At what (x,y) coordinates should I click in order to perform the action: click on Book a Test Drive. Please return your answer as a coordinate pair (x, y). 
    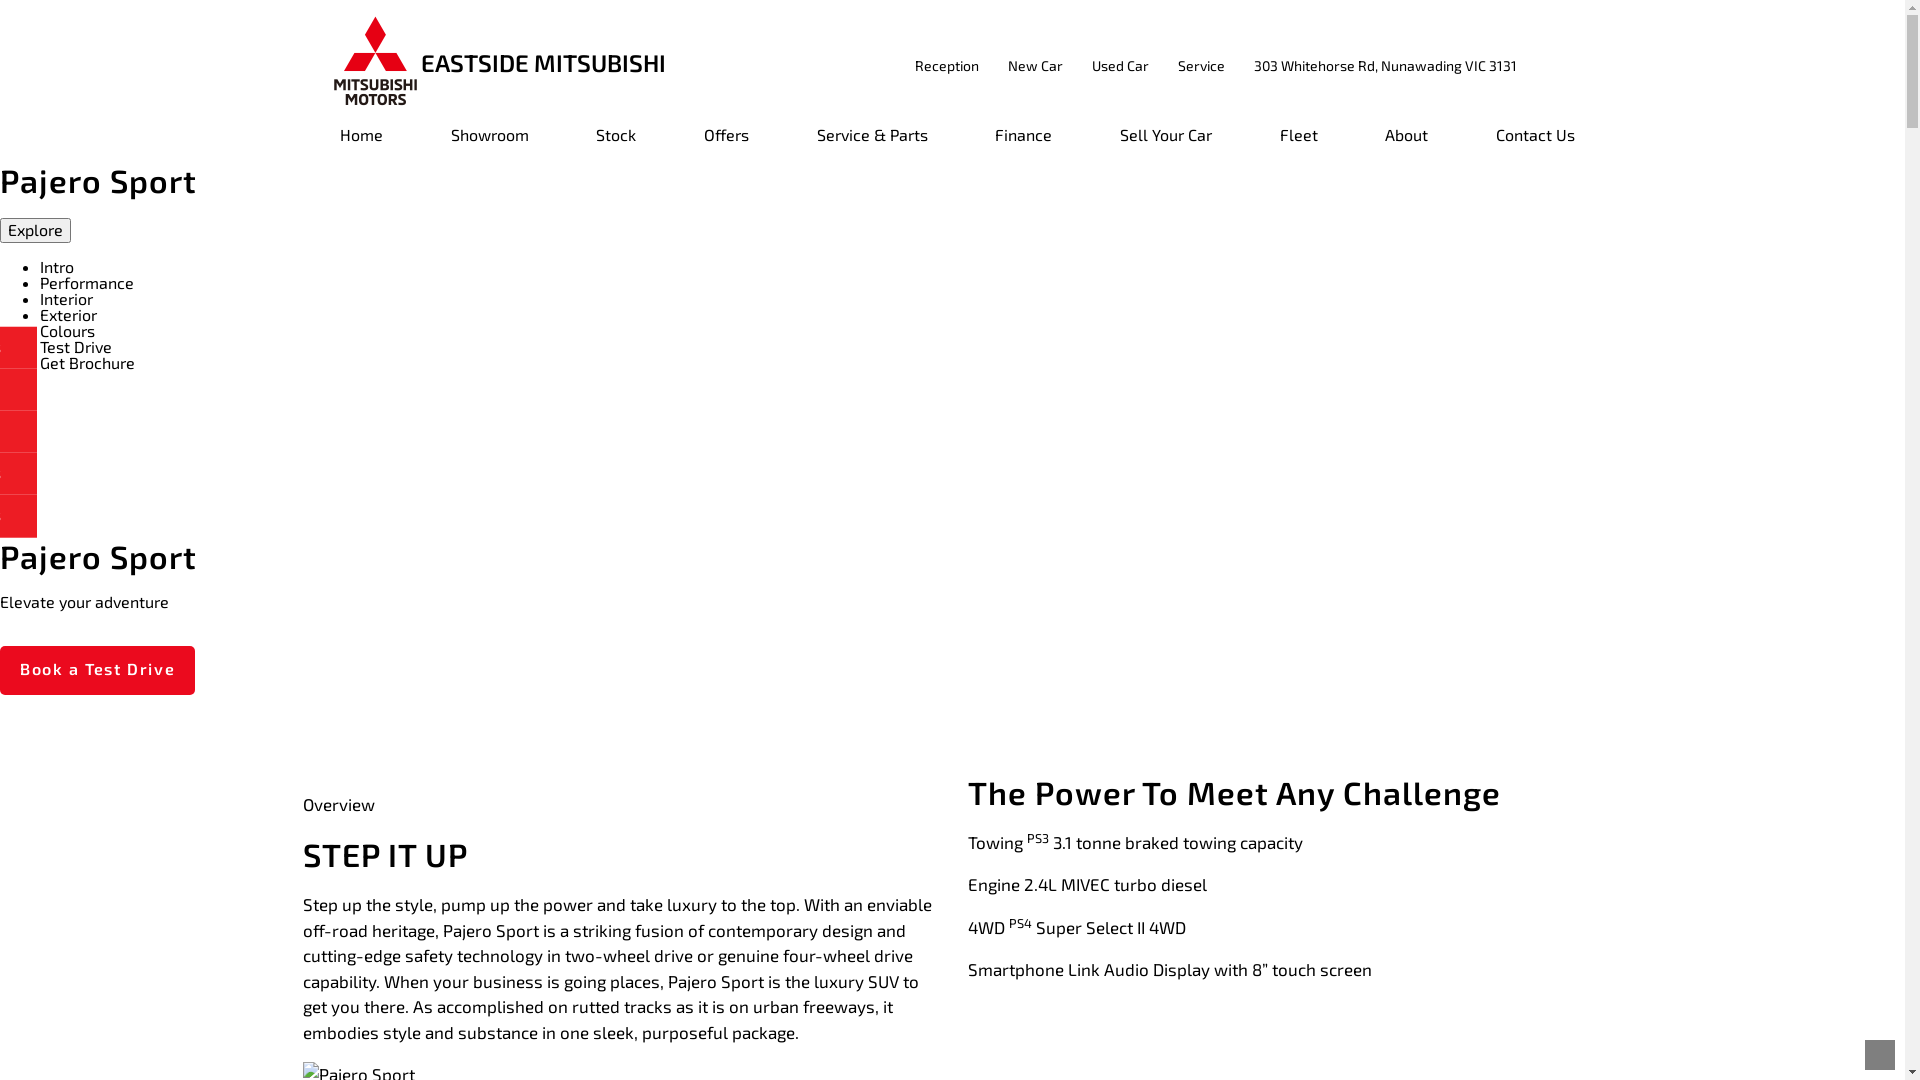
    Looking at the image, I should click on (98, 670).